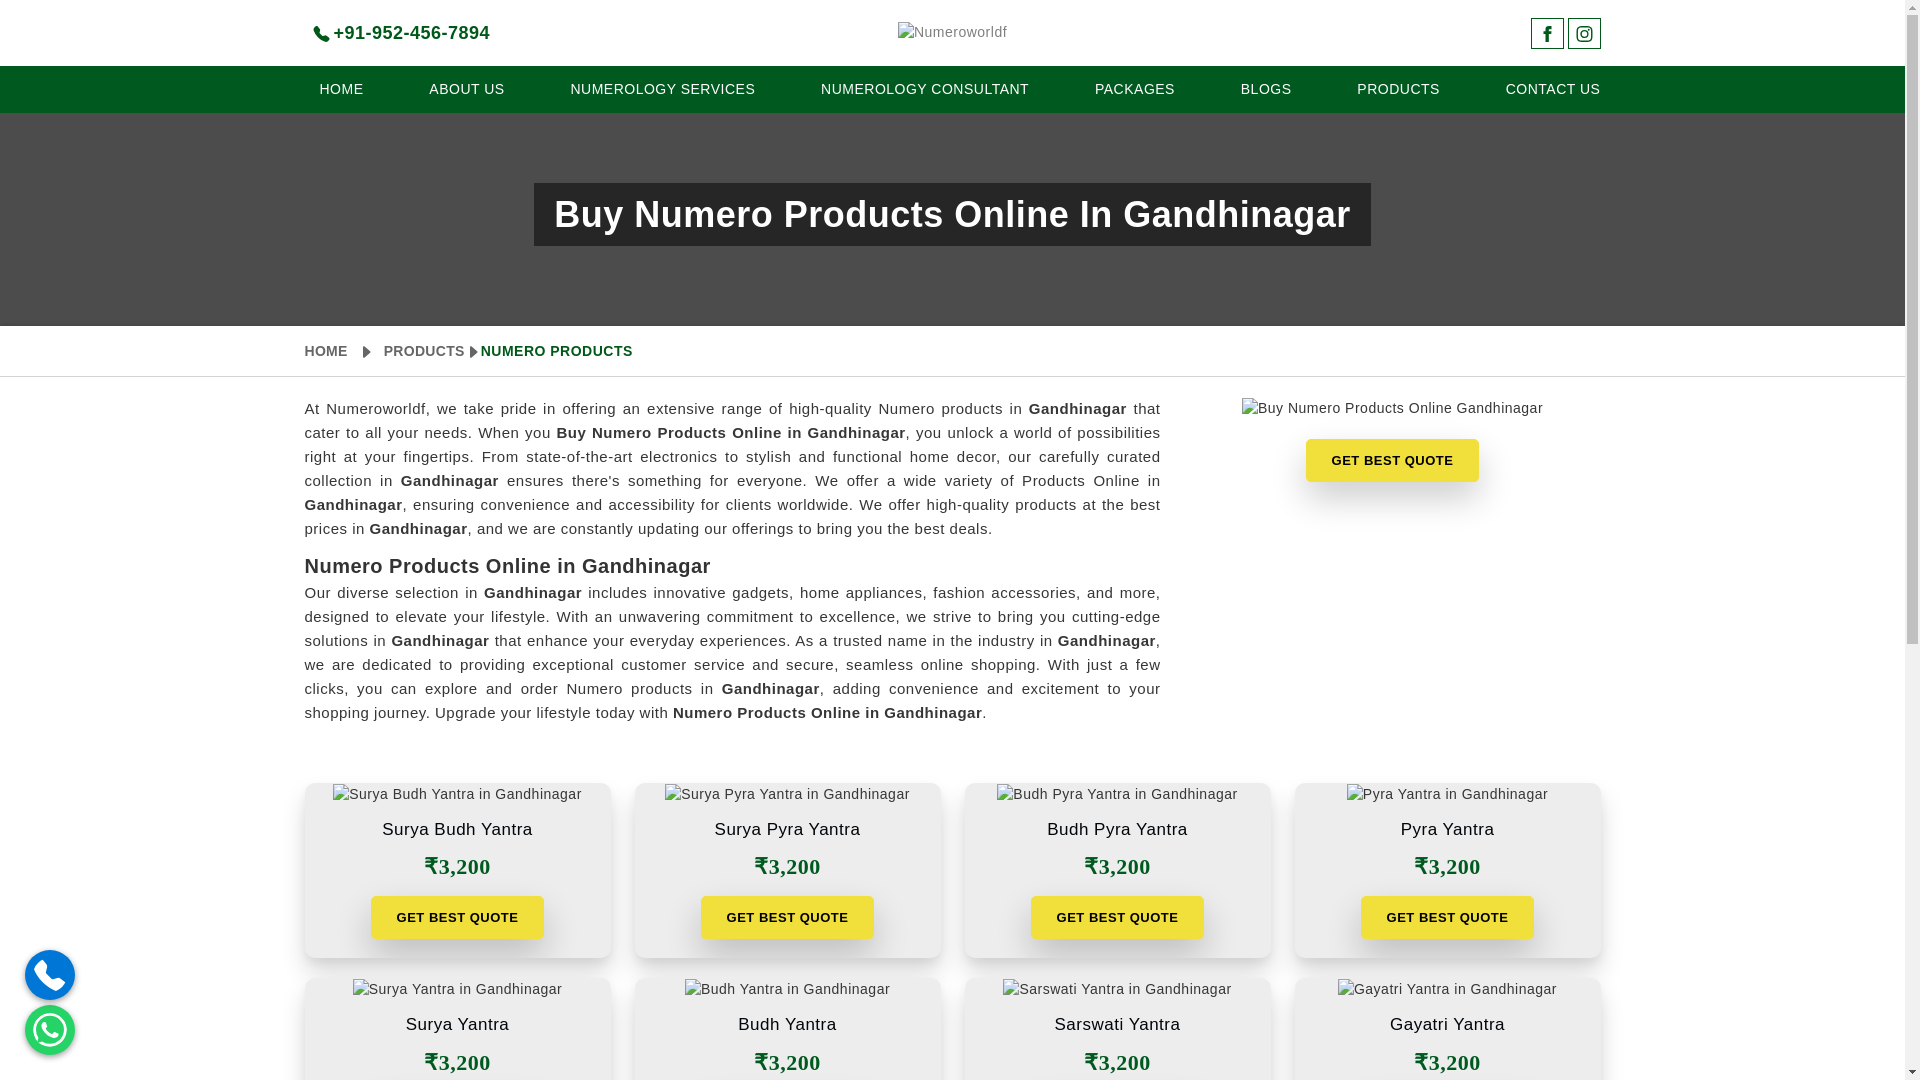 Image resolution: width=1920 pixels, height=1080 pixels. I want to click on Numeroworldf, so click(952, 32).